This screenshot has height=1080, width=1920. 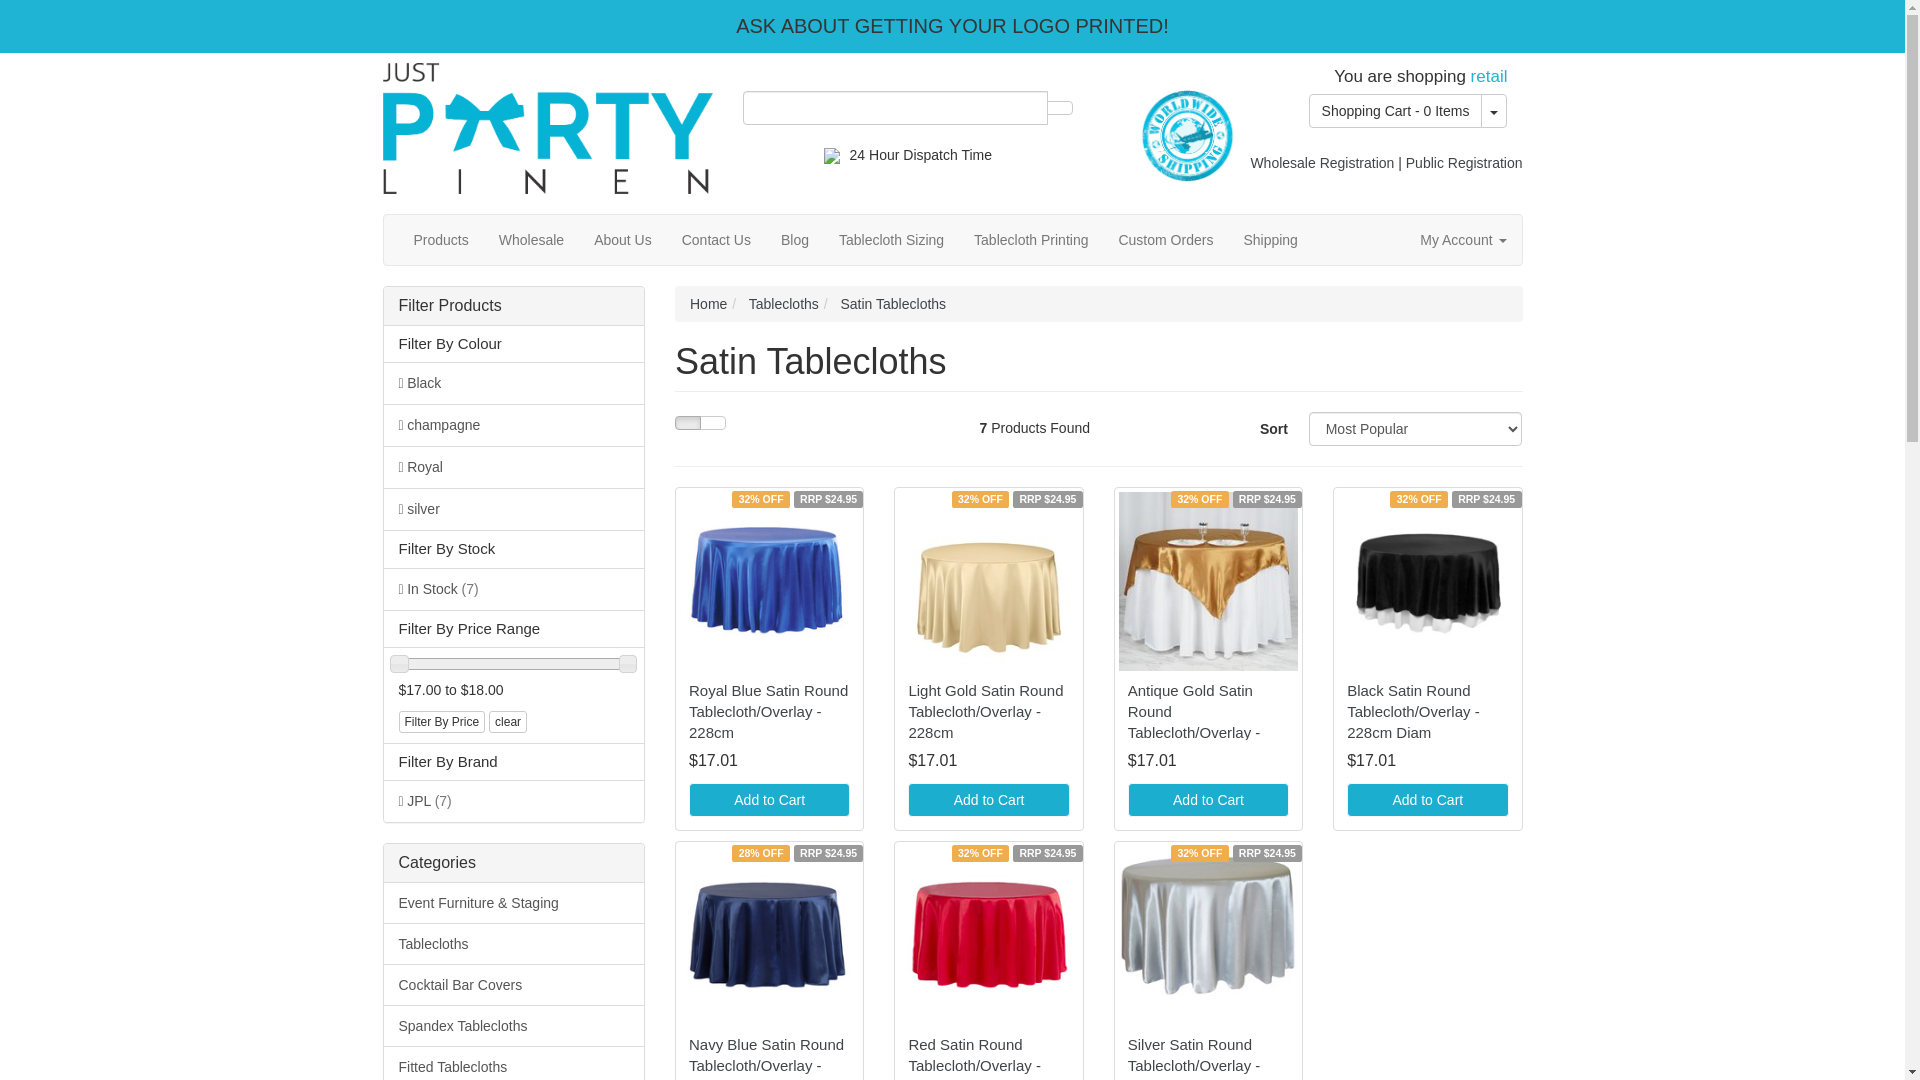 What do you see at coordinates (1463, 240) in the screenshot?
I see `My Account` at bounding box center [1463, 240].